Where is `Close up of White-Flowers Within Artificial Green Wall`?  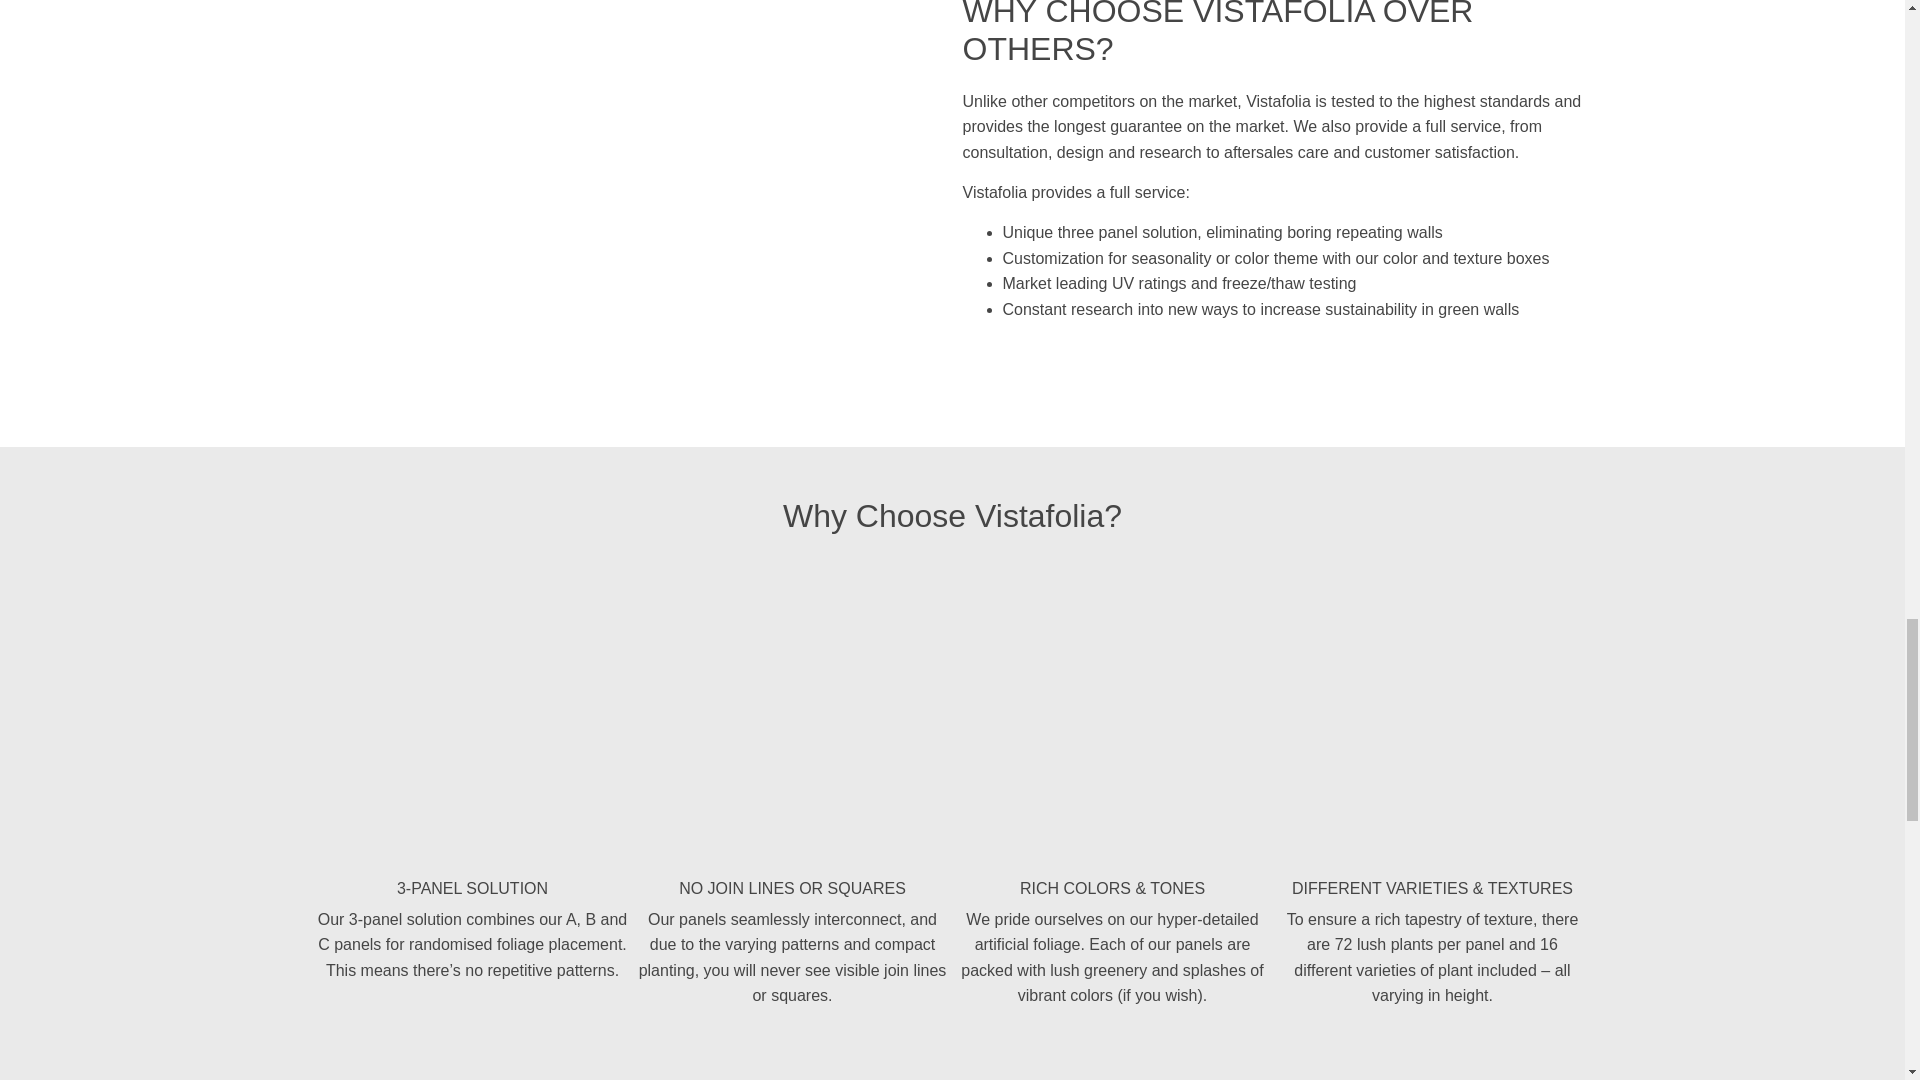
Close up of White-Flowers Within Artificial Green Wall is located at coordinates (472, 715).